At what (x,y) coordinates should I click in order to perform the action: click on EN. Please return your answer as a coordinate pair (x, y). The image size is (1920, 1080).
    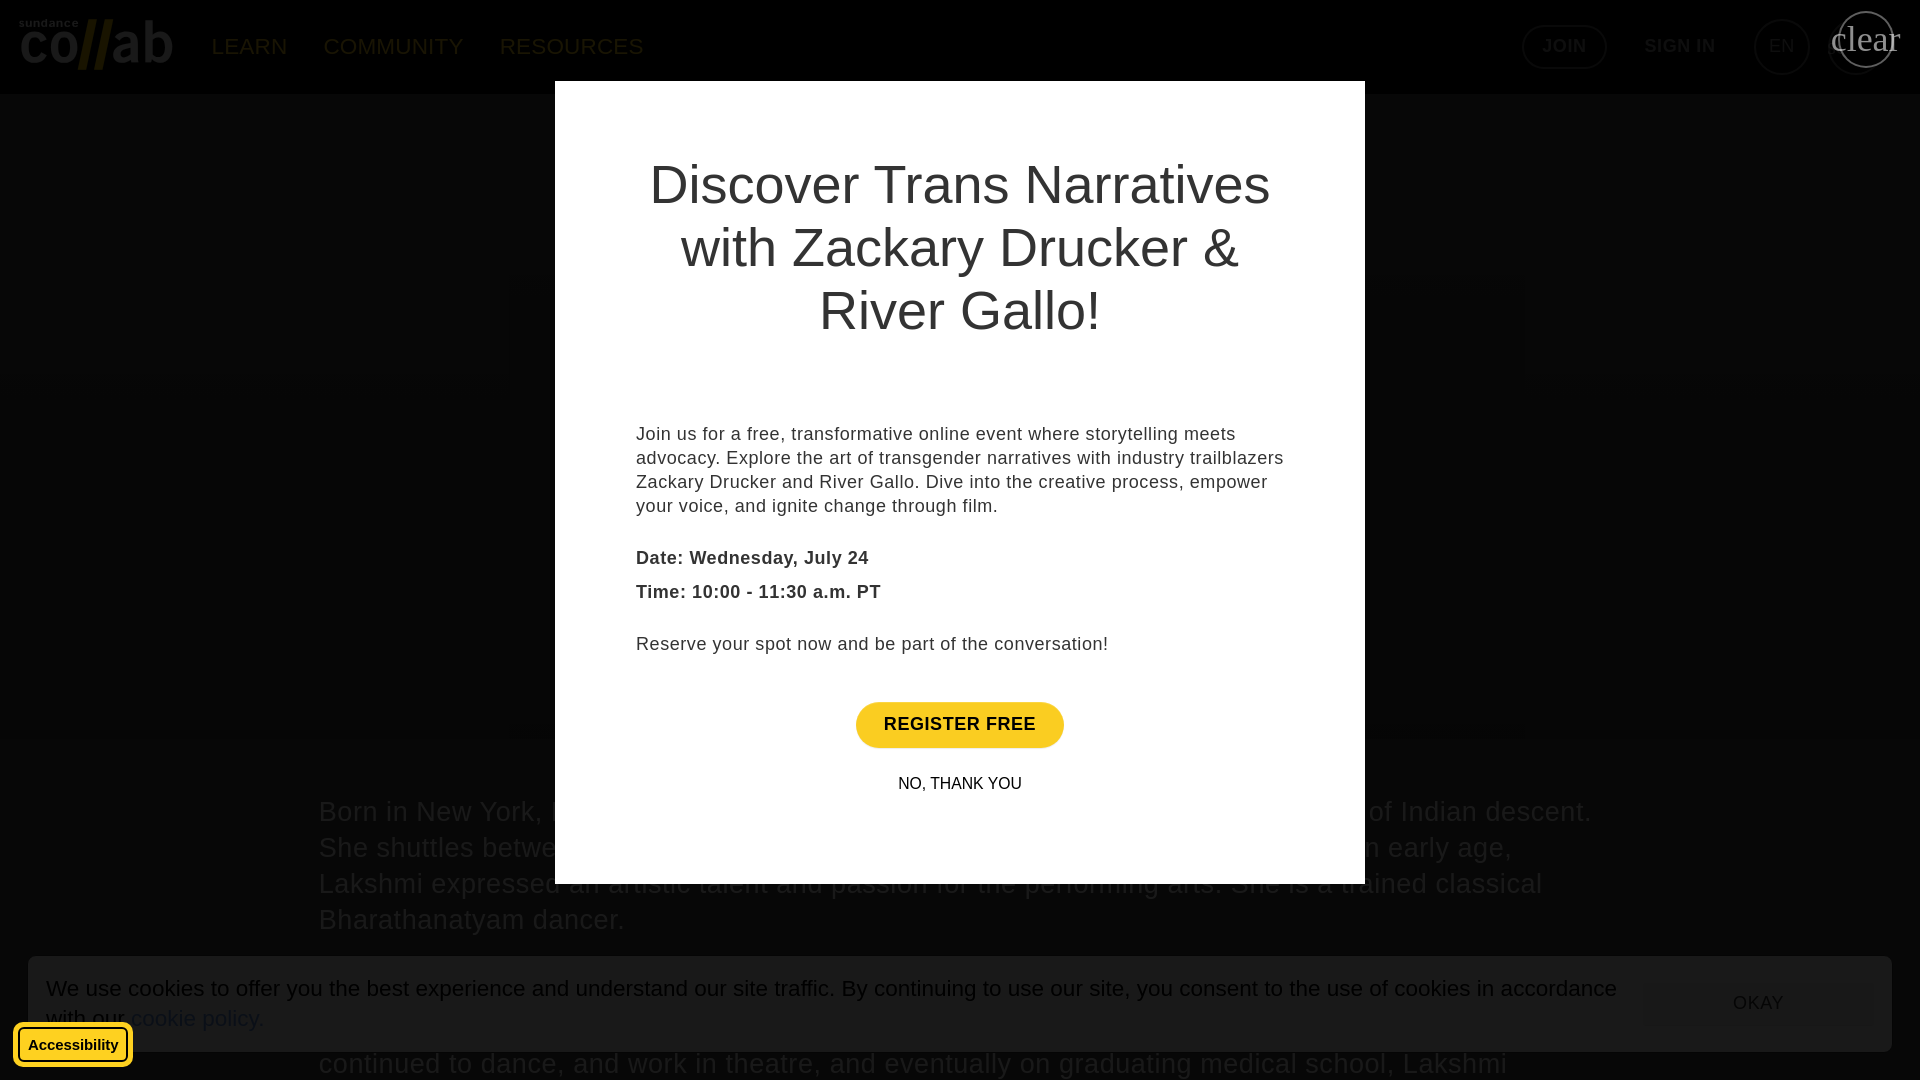
    Looking at the image, I should click on (1782, 46).